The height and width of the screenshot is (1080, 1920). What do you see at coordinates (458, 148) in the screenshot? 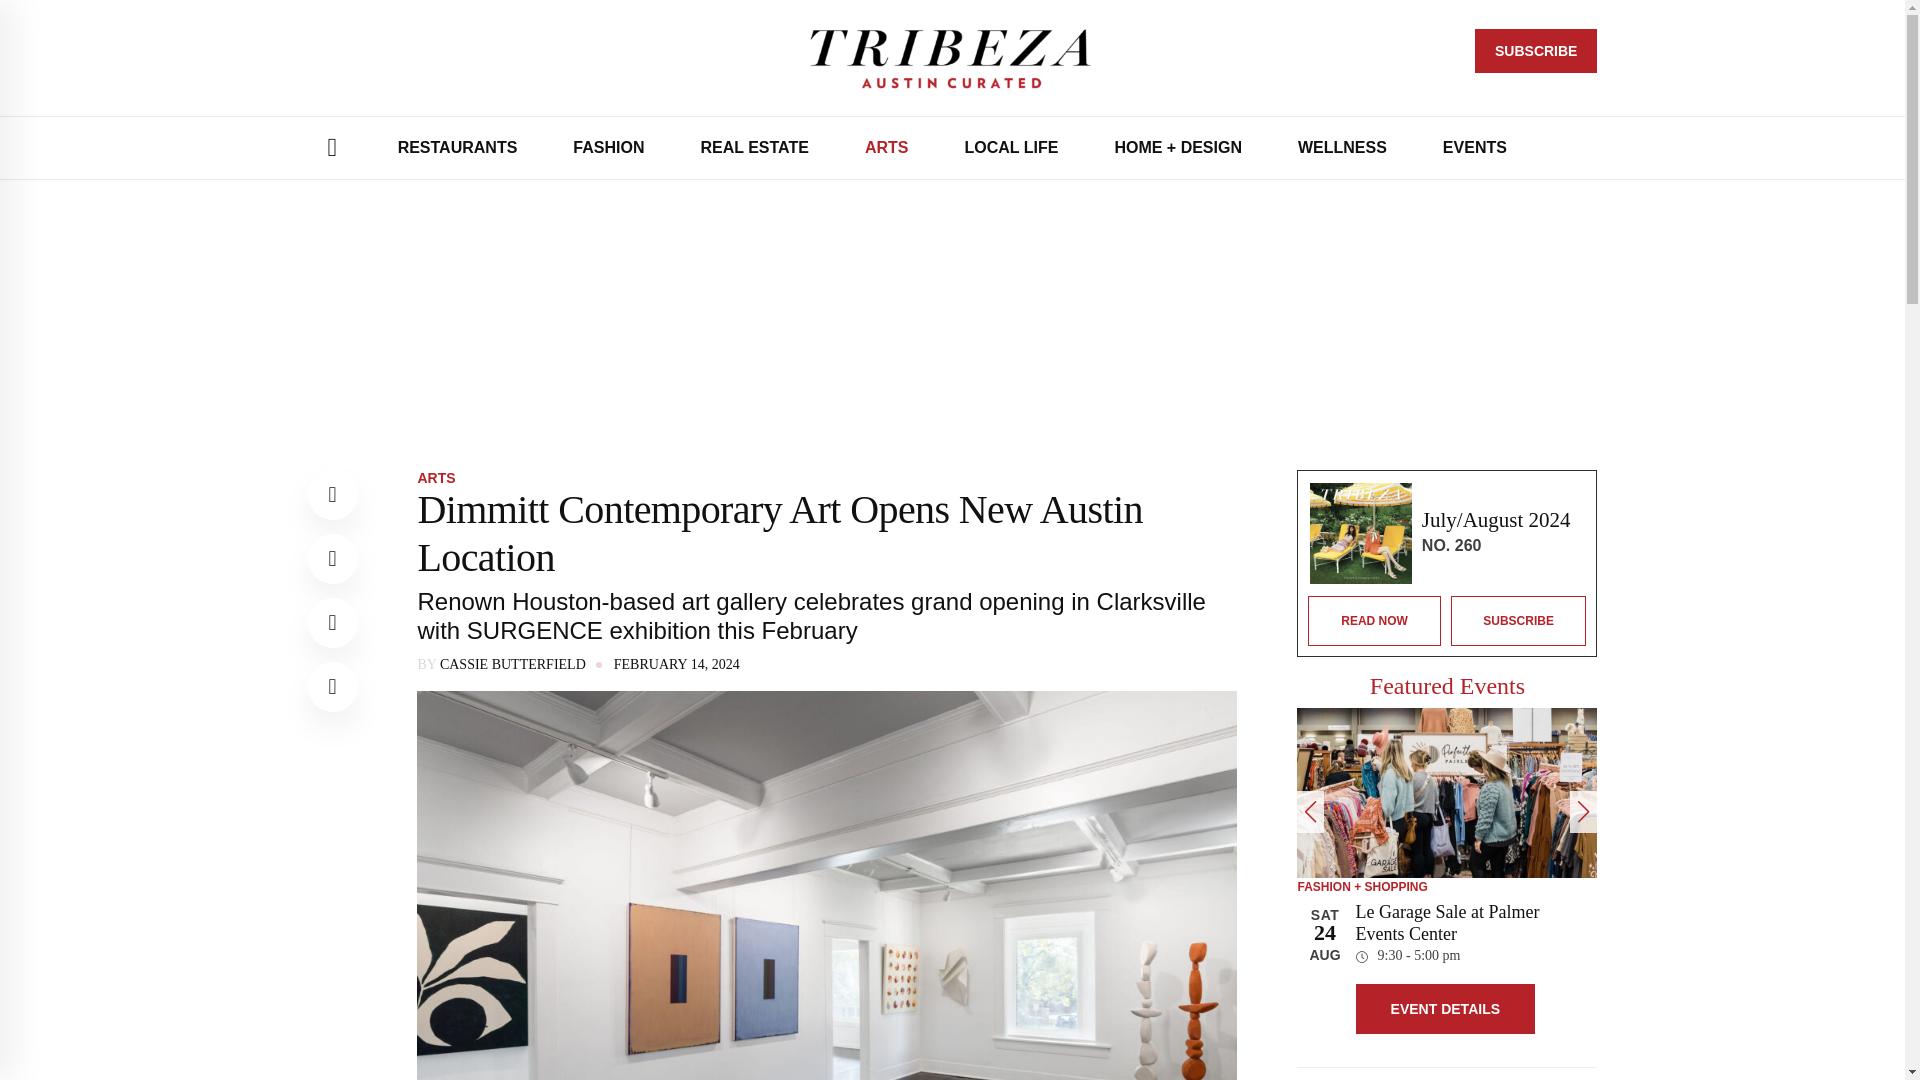
I see `RESTAURANTS` at bounding box center [458, 148].